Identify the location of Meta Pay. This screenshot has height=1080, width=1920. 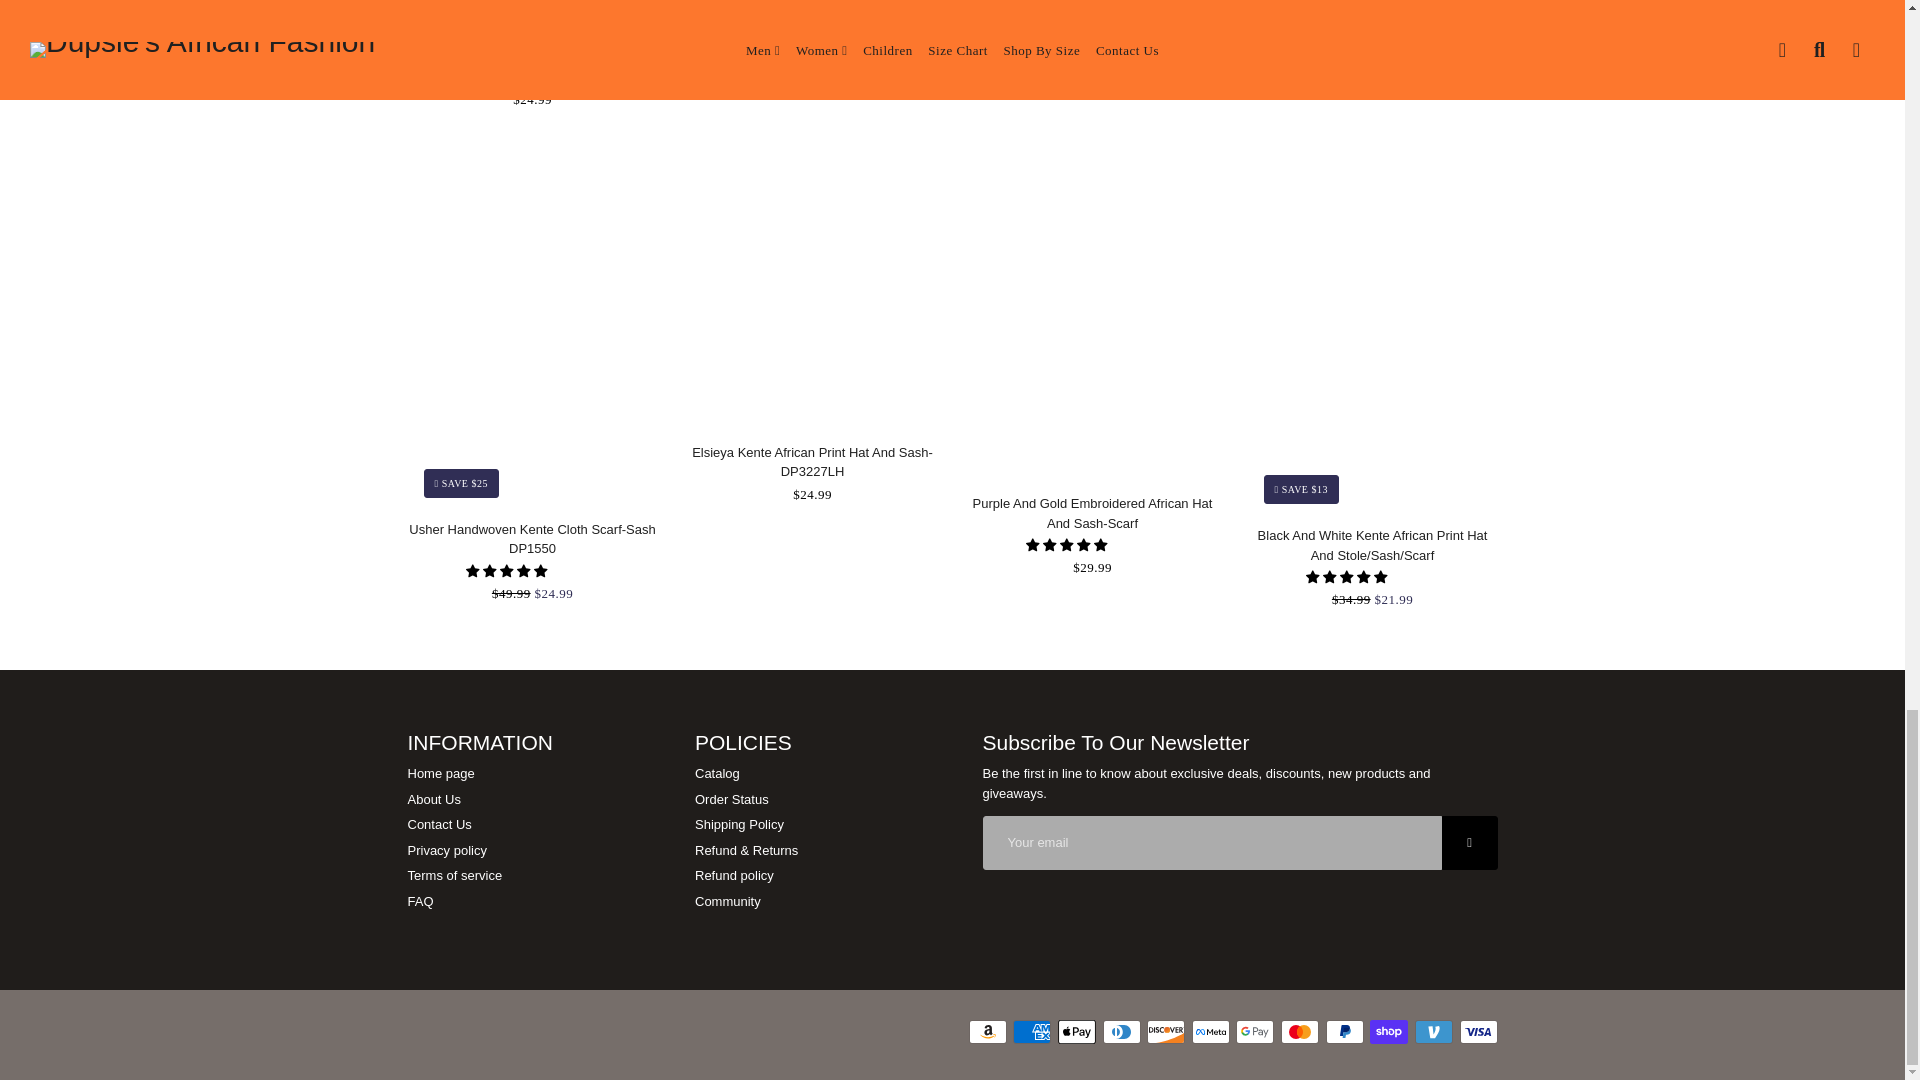
(1211, 1032).